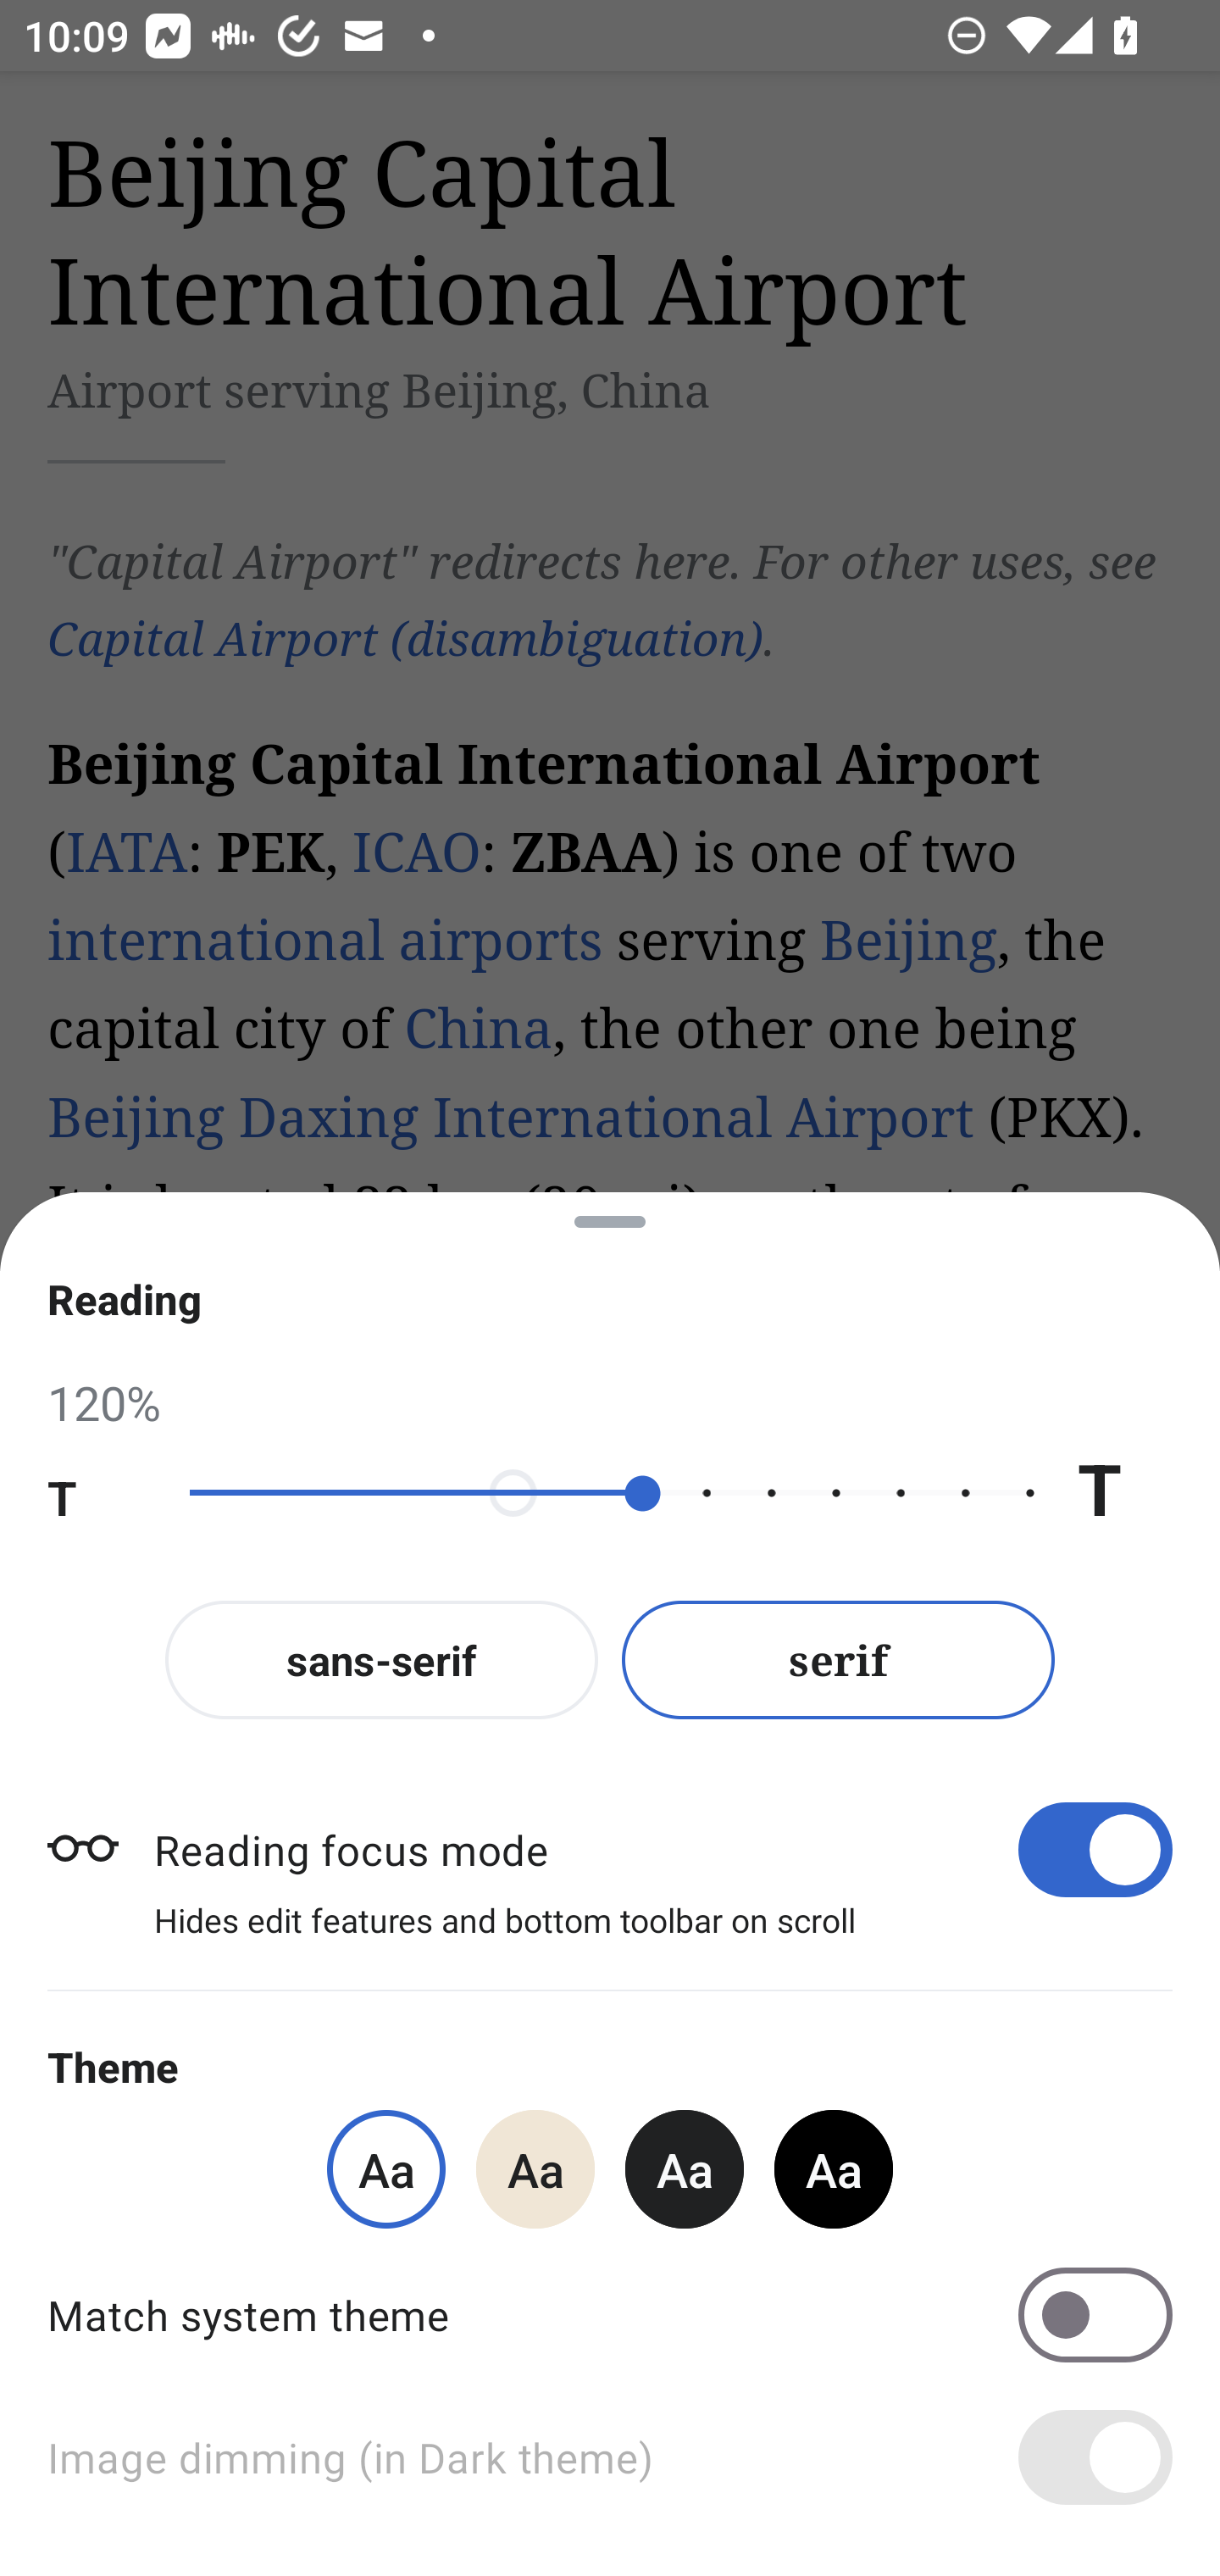 The image size is (1220, 2576). I want to click on Image dimming (in Dark theme), so click(610, 2457).